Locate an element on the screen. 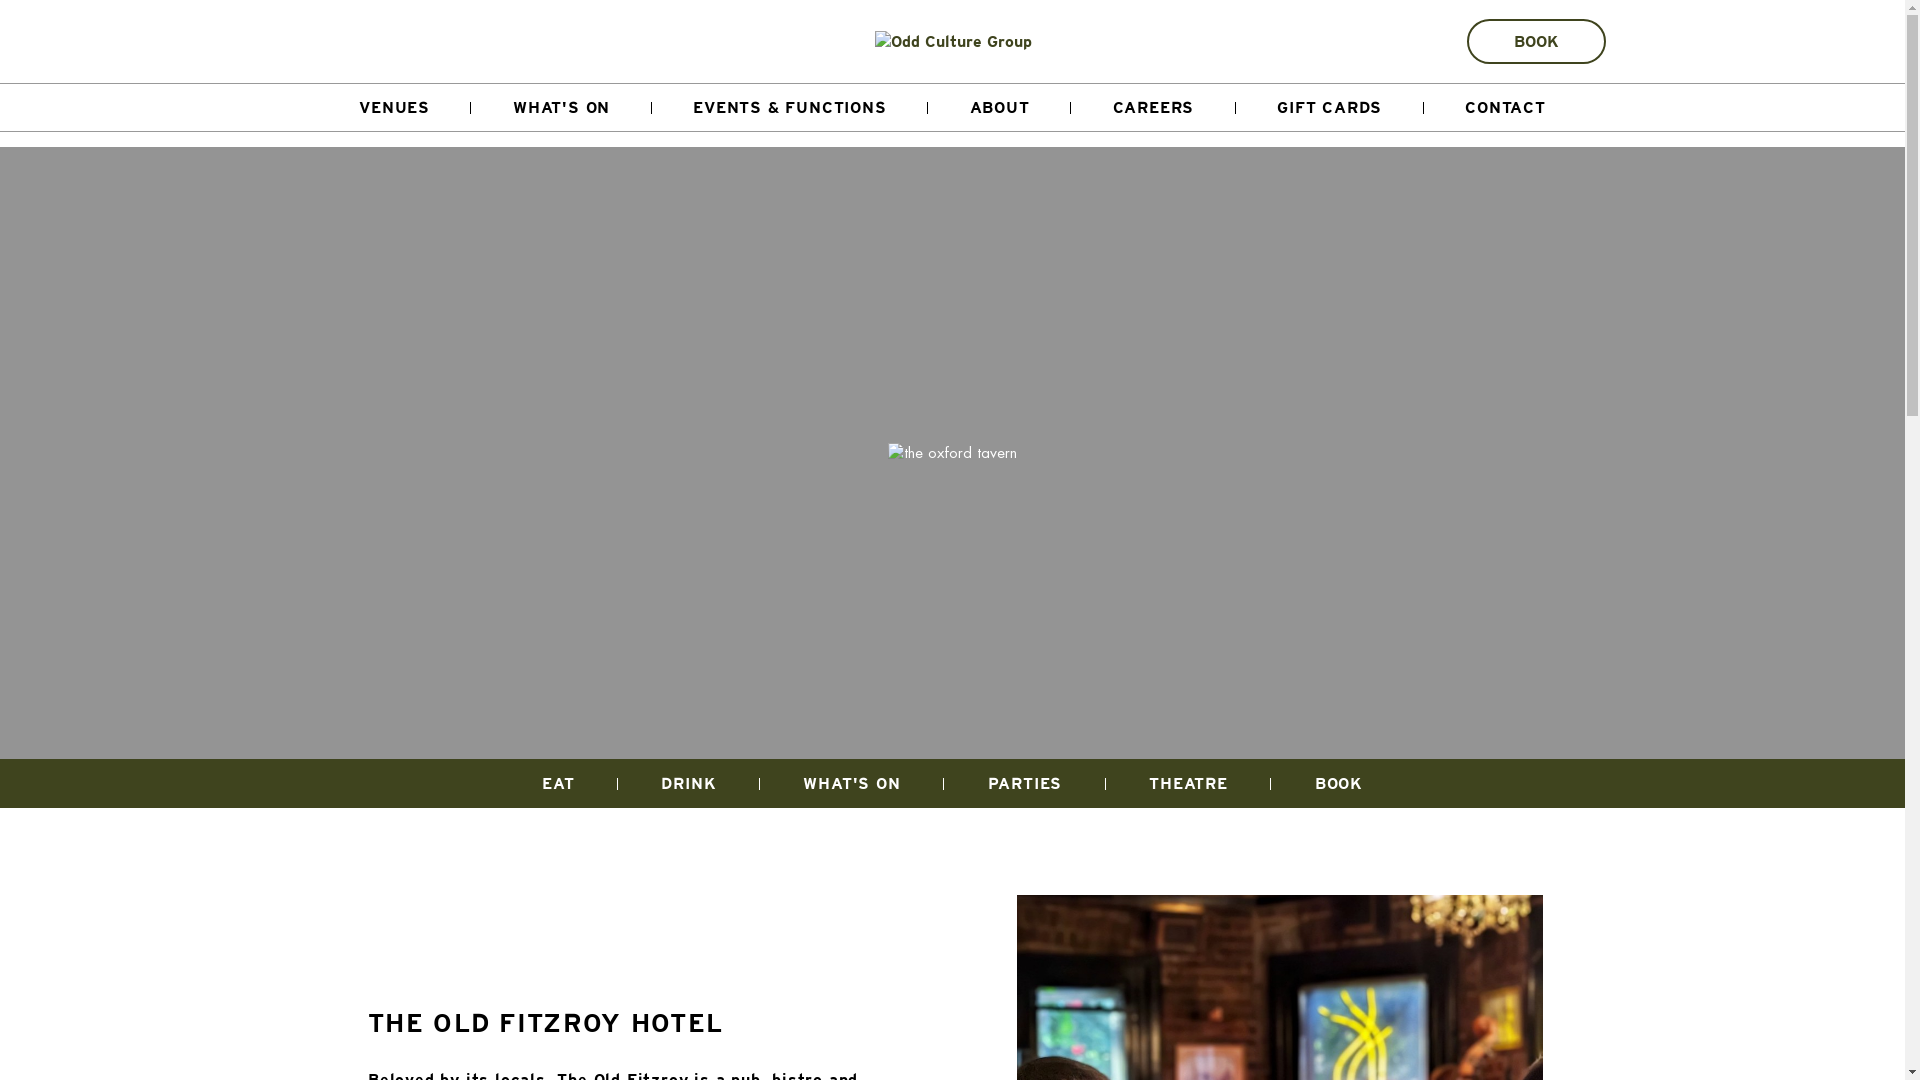 This screenshot has height=1080, width=1920. GIFT CARDS is located at coordinates (1330, 108).